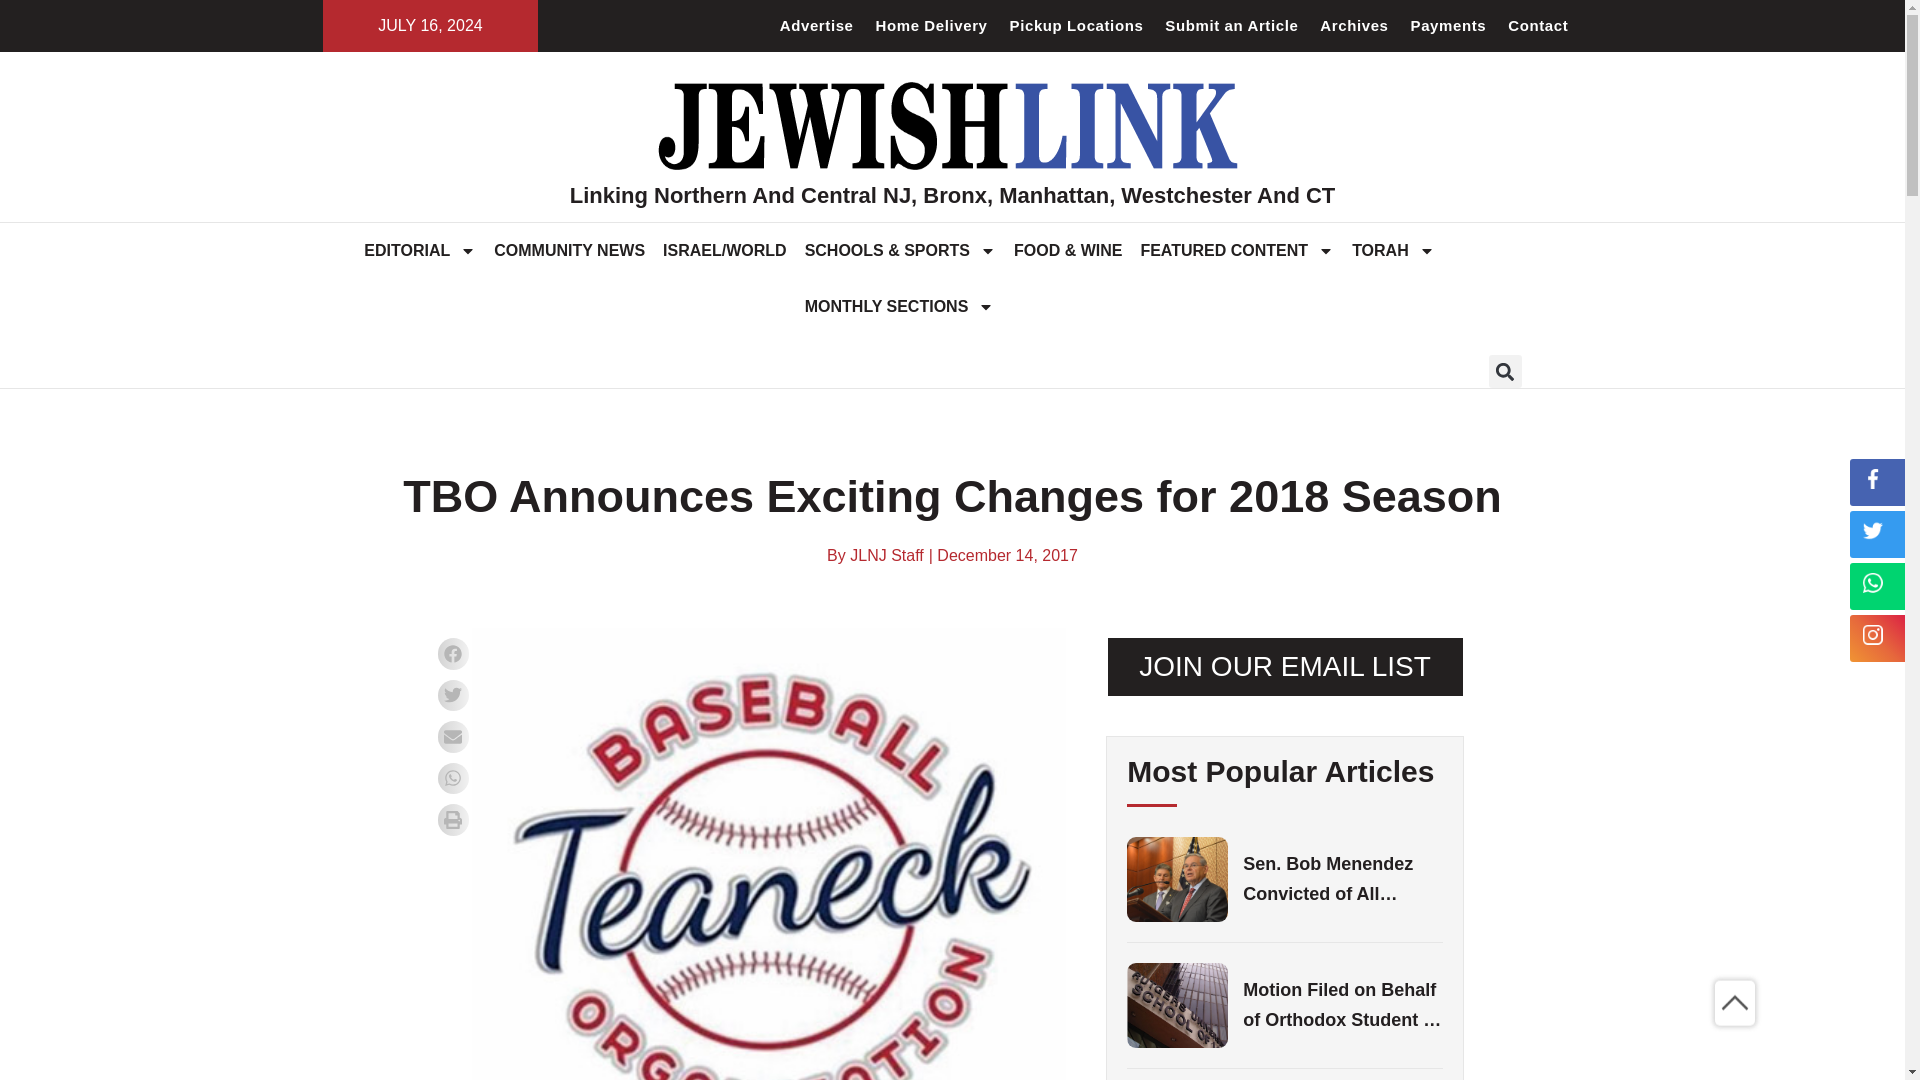 Image resolution: width=1920 pixels, height=1080 pixels. What do you see at coordinates (1076, 26) in the screenshot?
I see `Pickup Locations` at bounding box center [1076, 26].